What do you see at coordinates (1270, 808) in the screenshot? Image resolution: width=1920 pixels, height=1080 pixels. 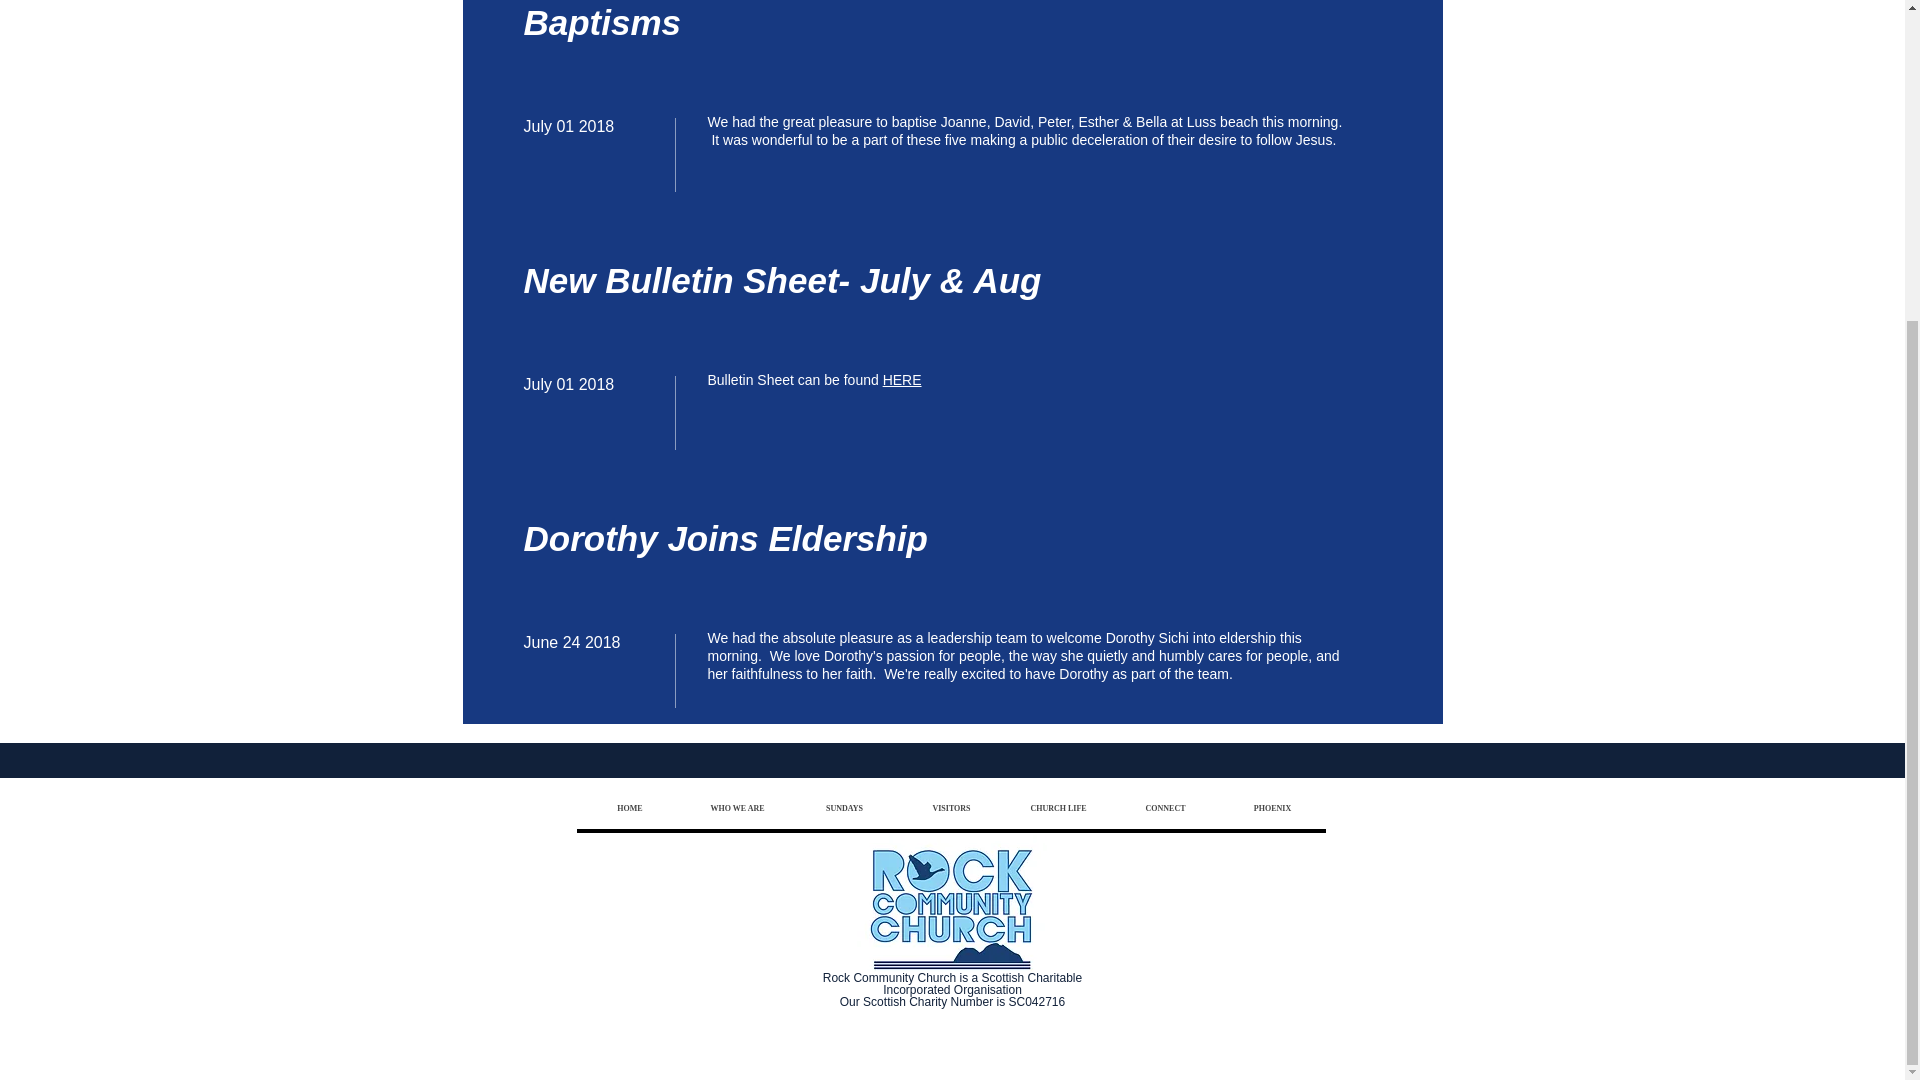 I see `PHOENIX` at bounding box center [1270, 808].